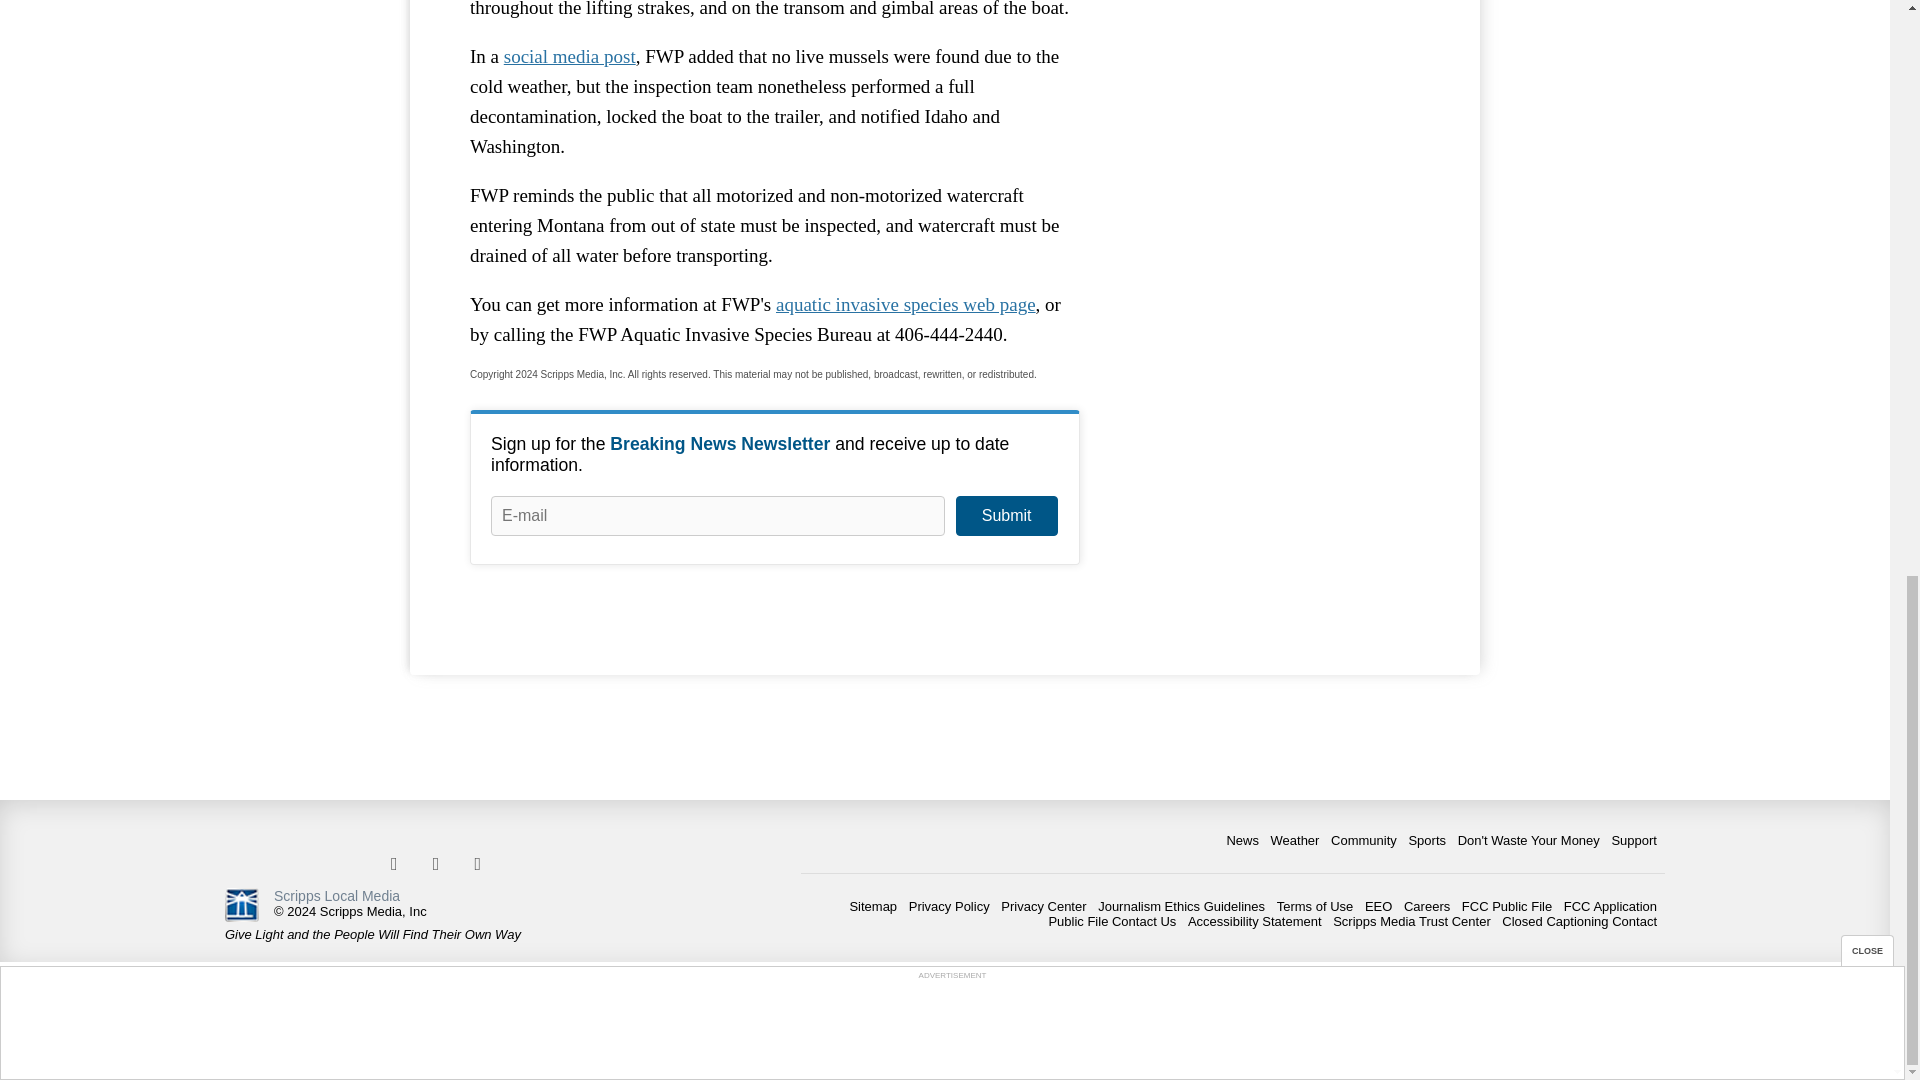 This screenshot has height=1080, width=1920. What do you see at coordinates (1270, 22) in the screenshot?
I see `3rd party ad content` at bounding box center [1270, 22].